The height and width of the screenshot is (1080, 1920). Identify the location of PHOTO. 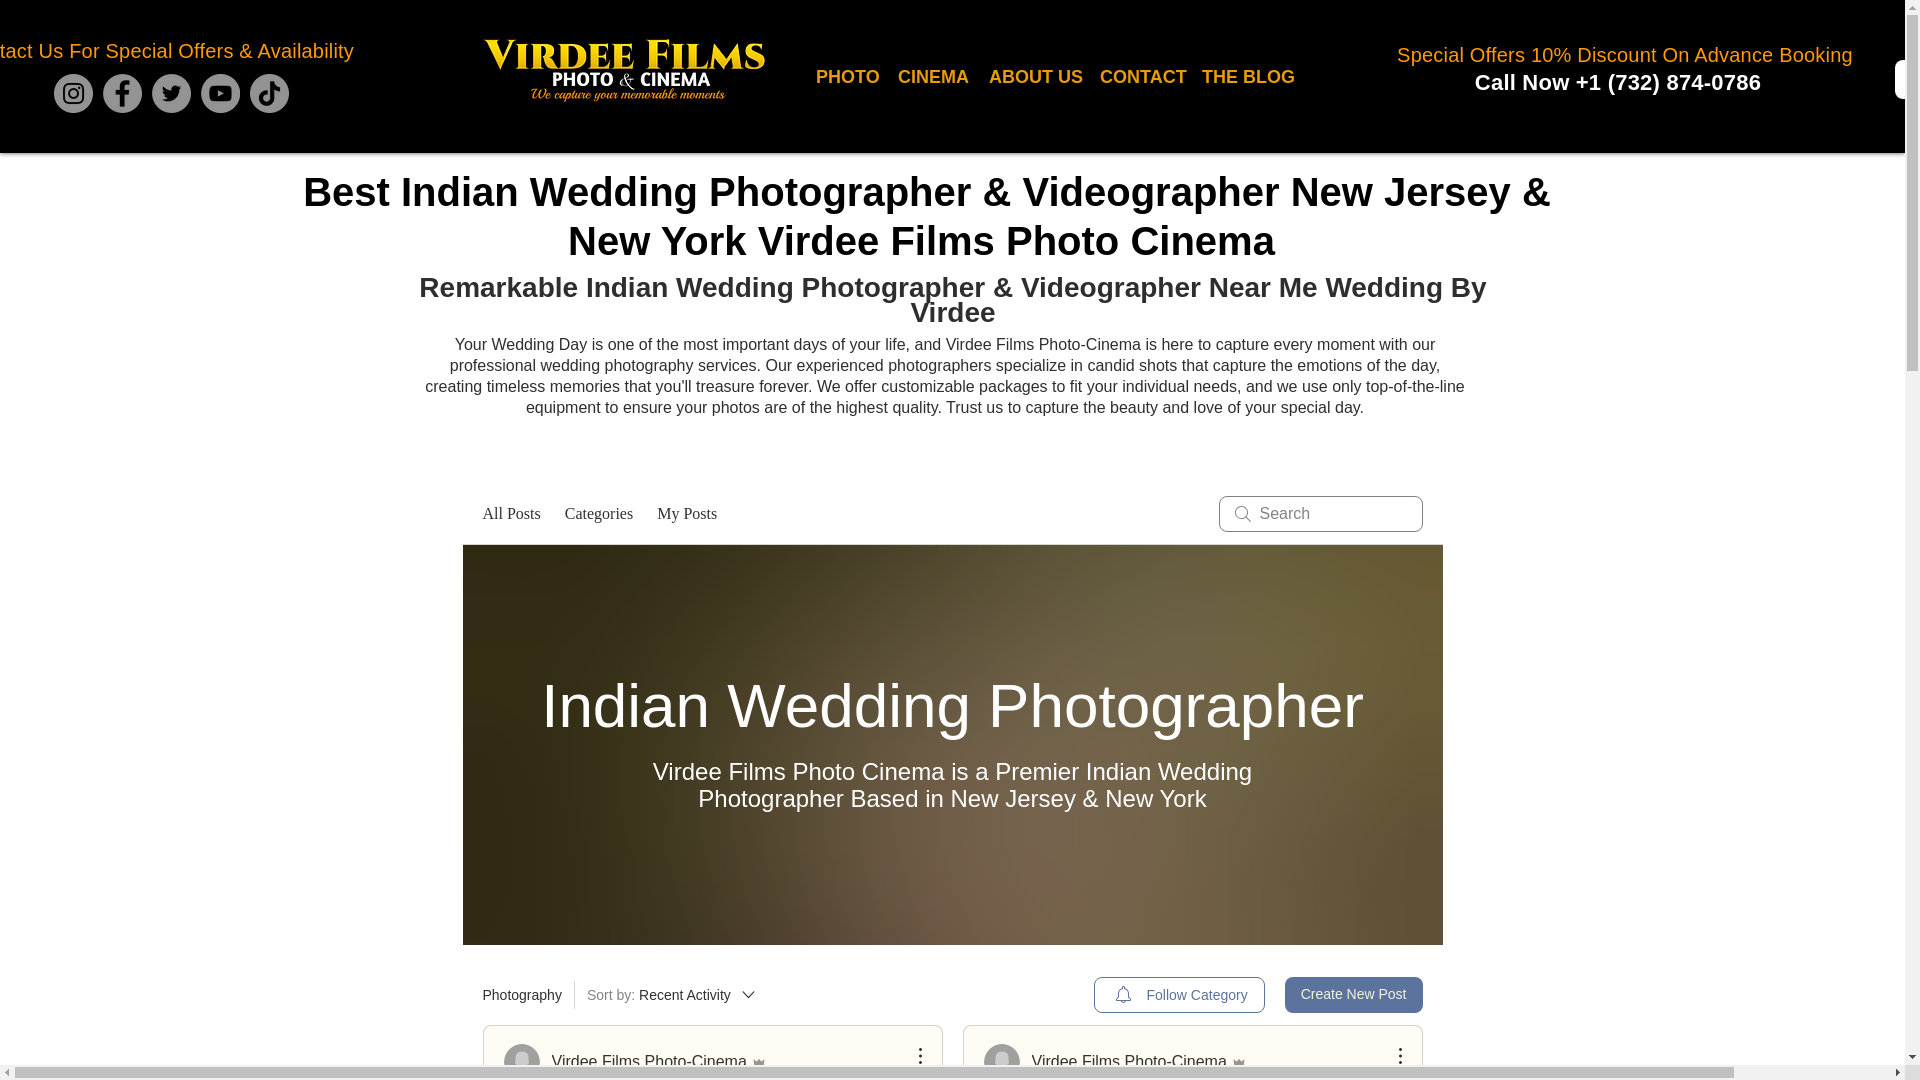
(846, 77).